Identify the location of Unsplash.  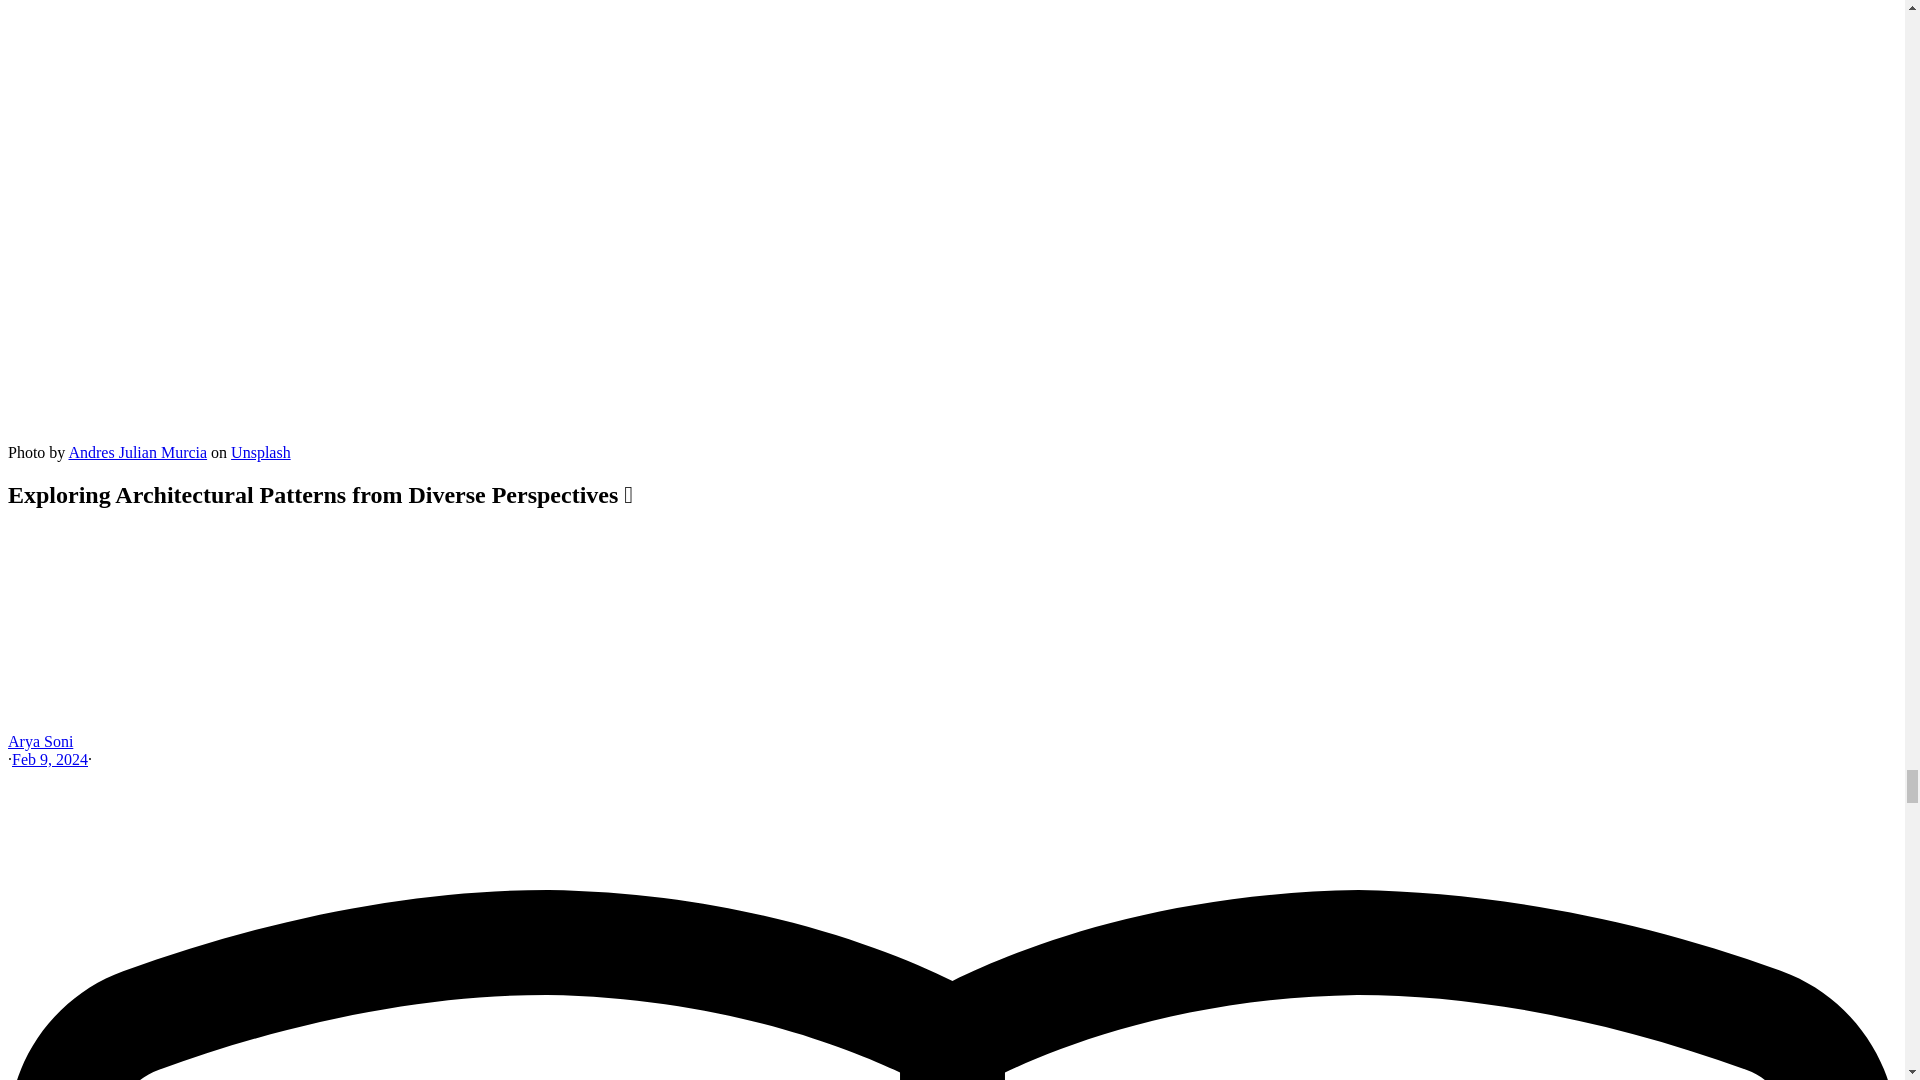
(260, 452).